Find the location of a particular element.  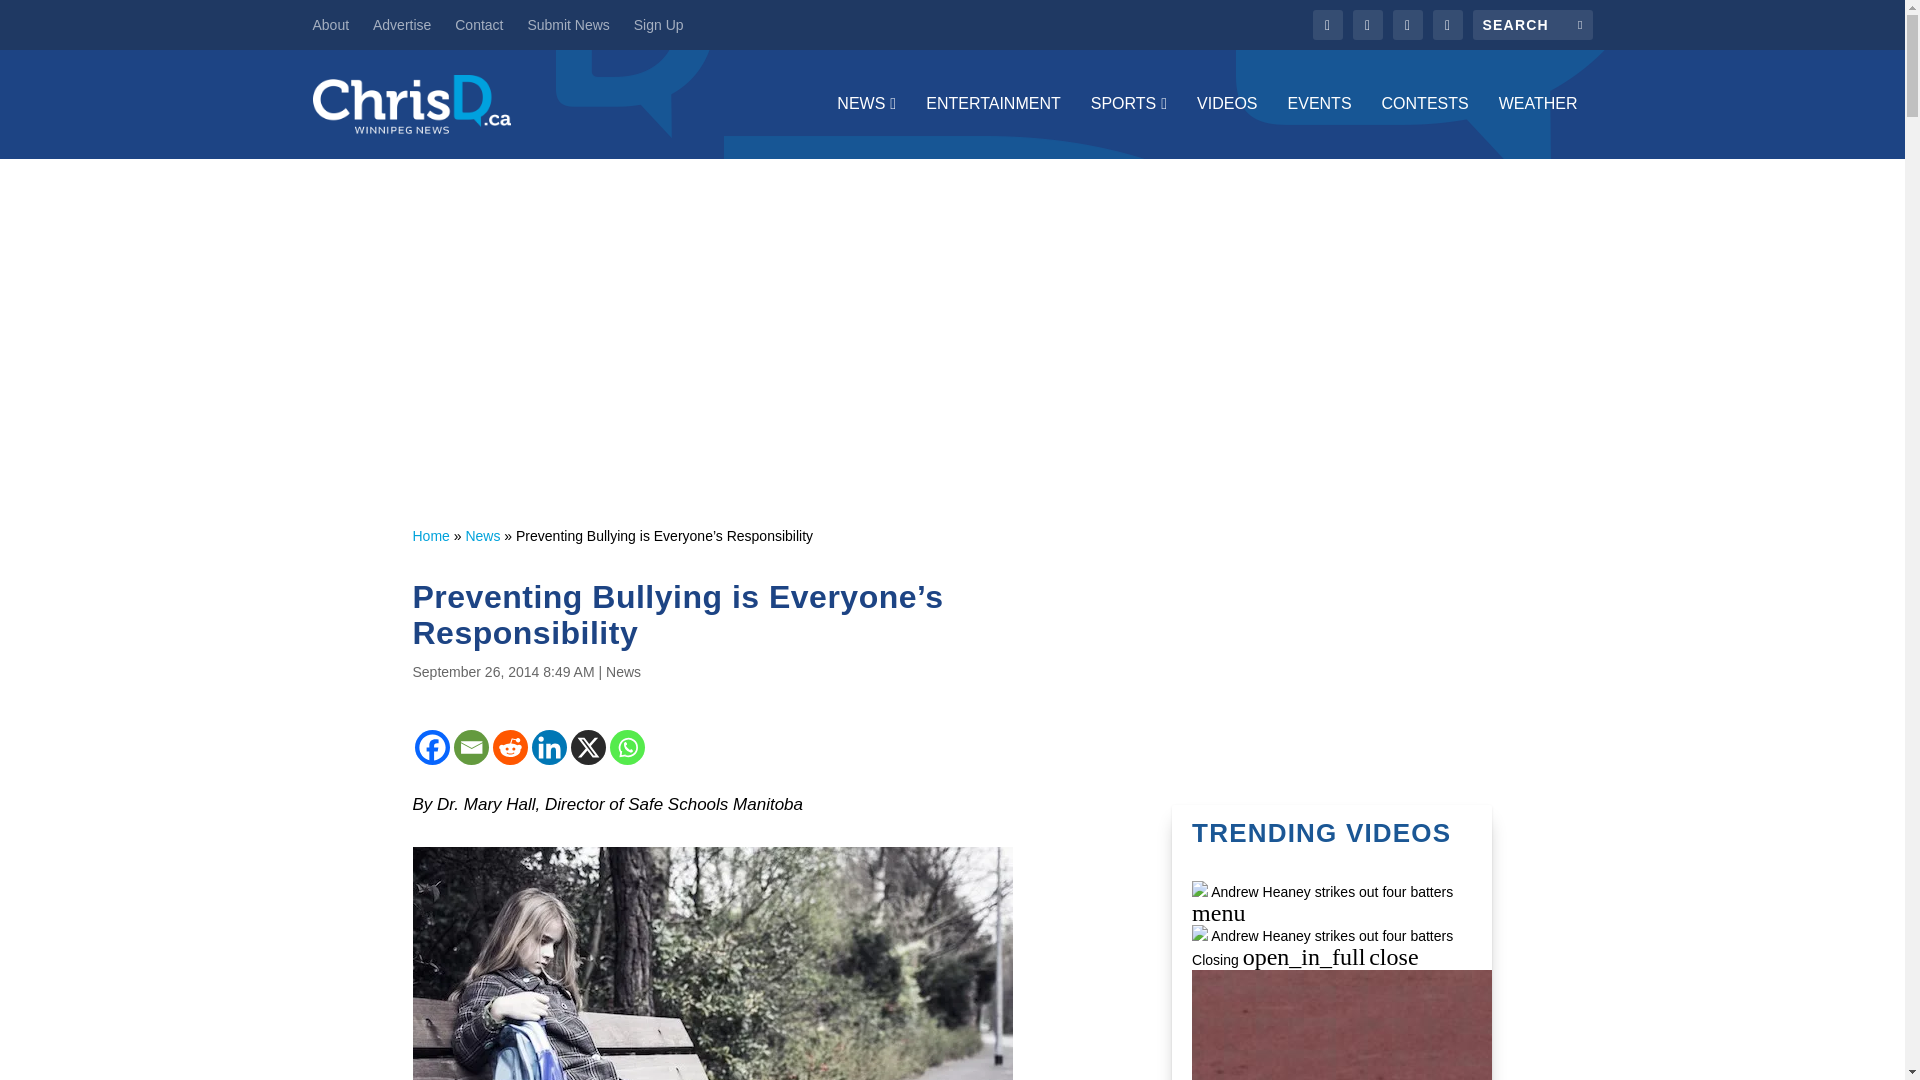

Search for: is located at coordinates (1532, 24).